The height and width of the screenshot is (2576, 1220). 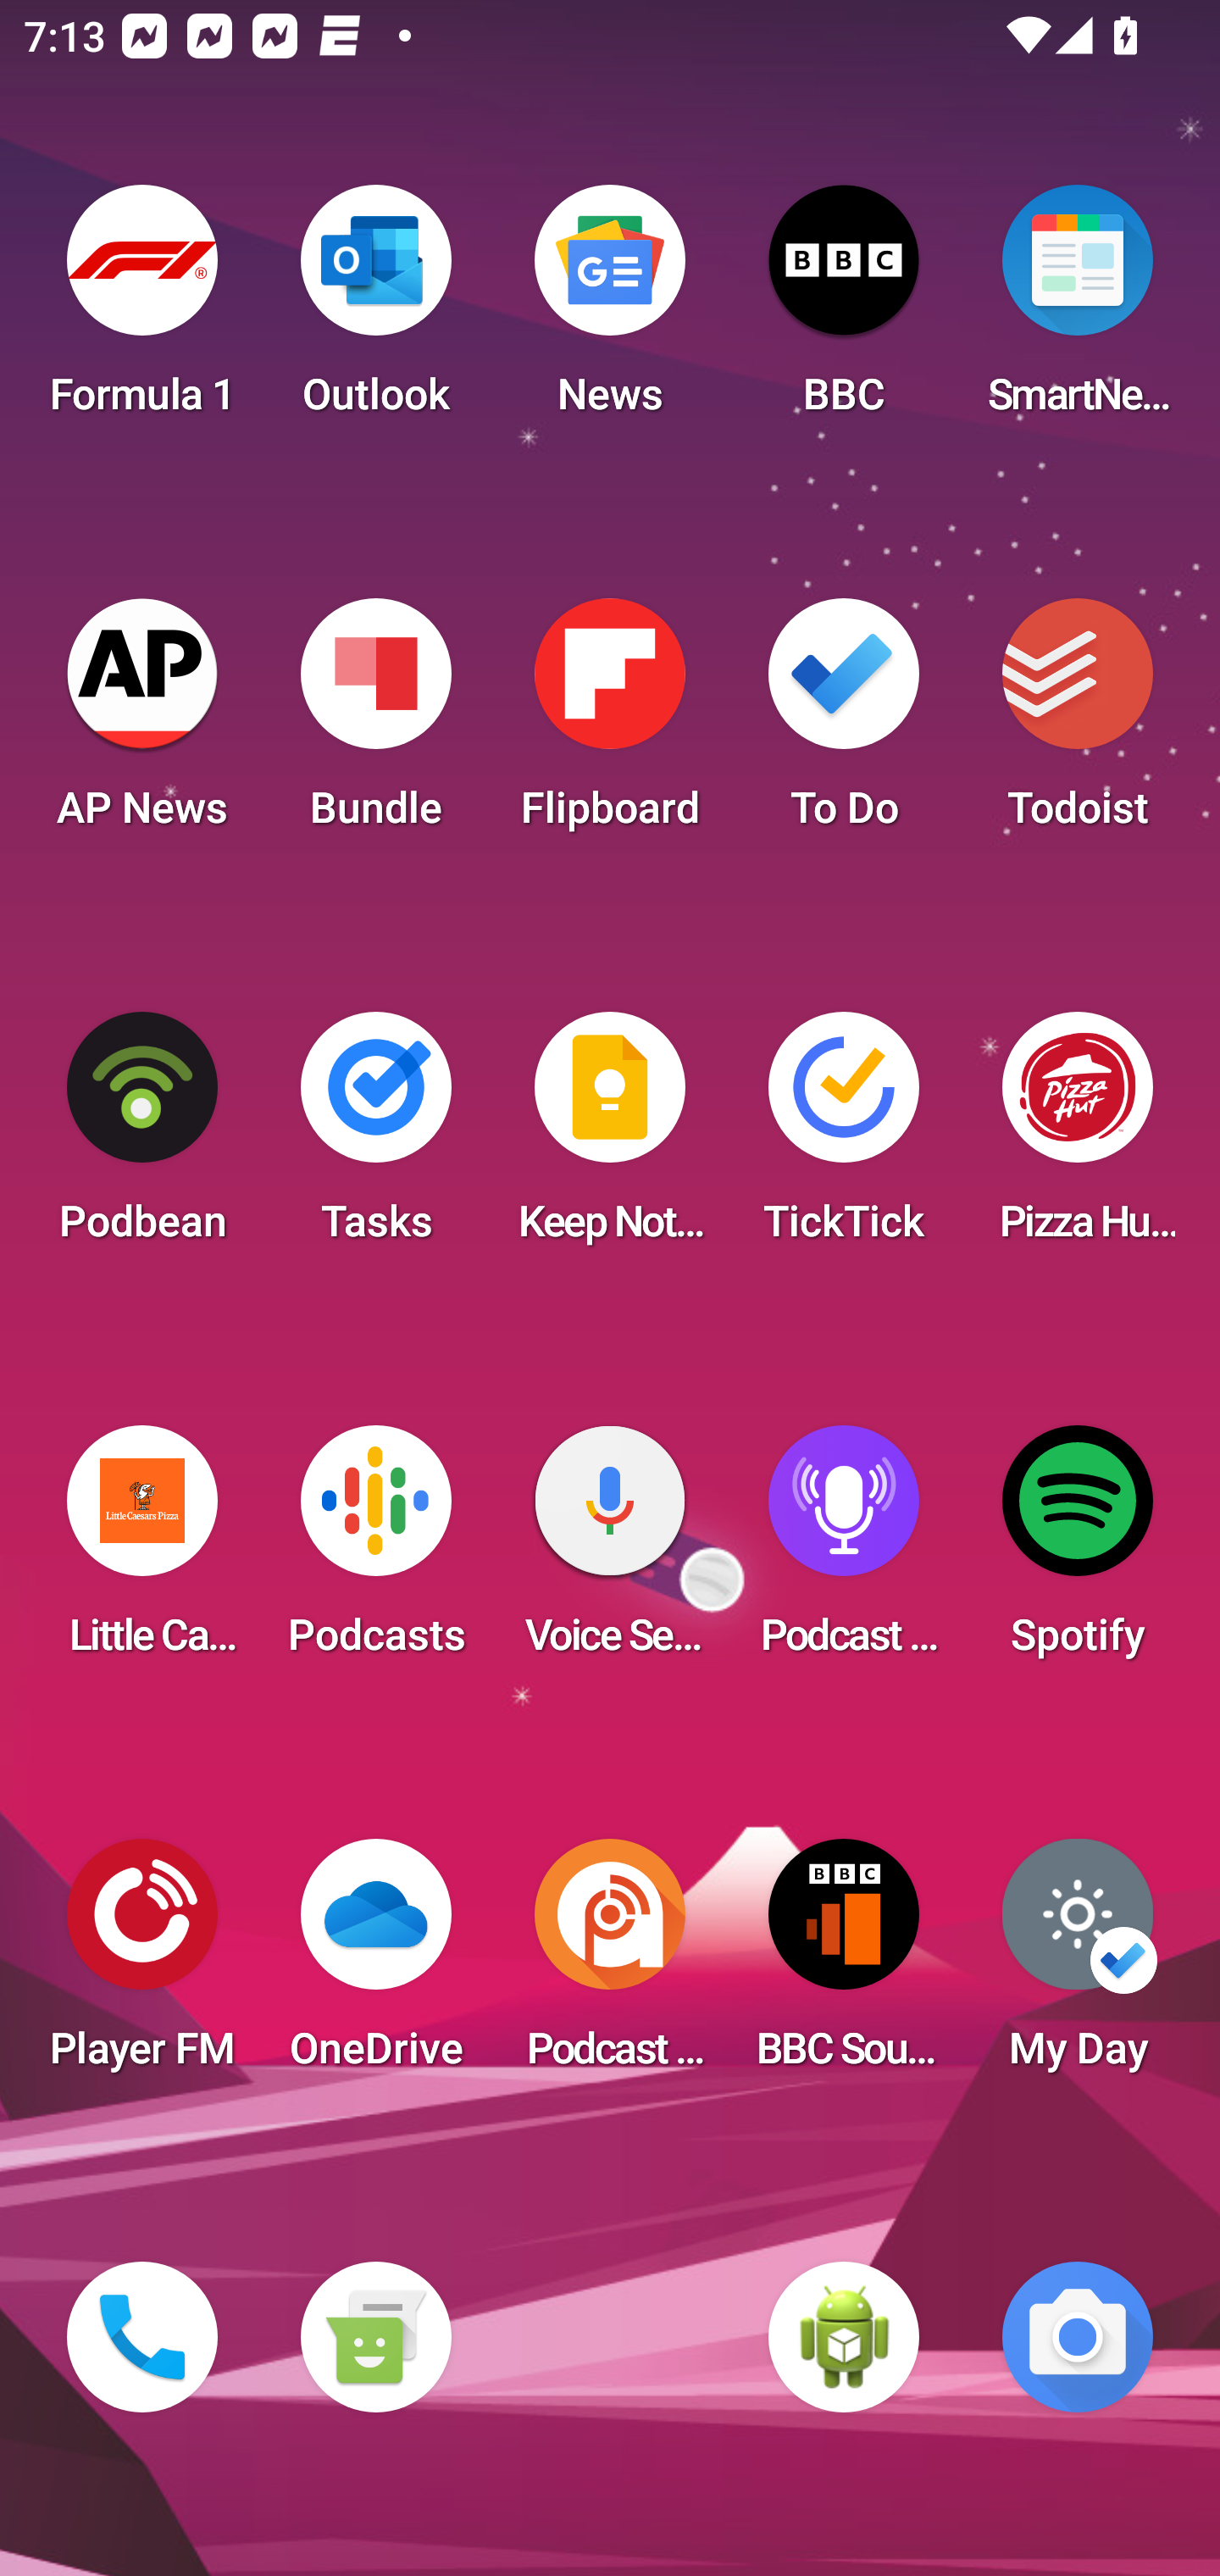 What do you see at coordinates (844, 2337) in the screenshot?
I see `WebView Browser Tester` at bounding box center [844, 2337].